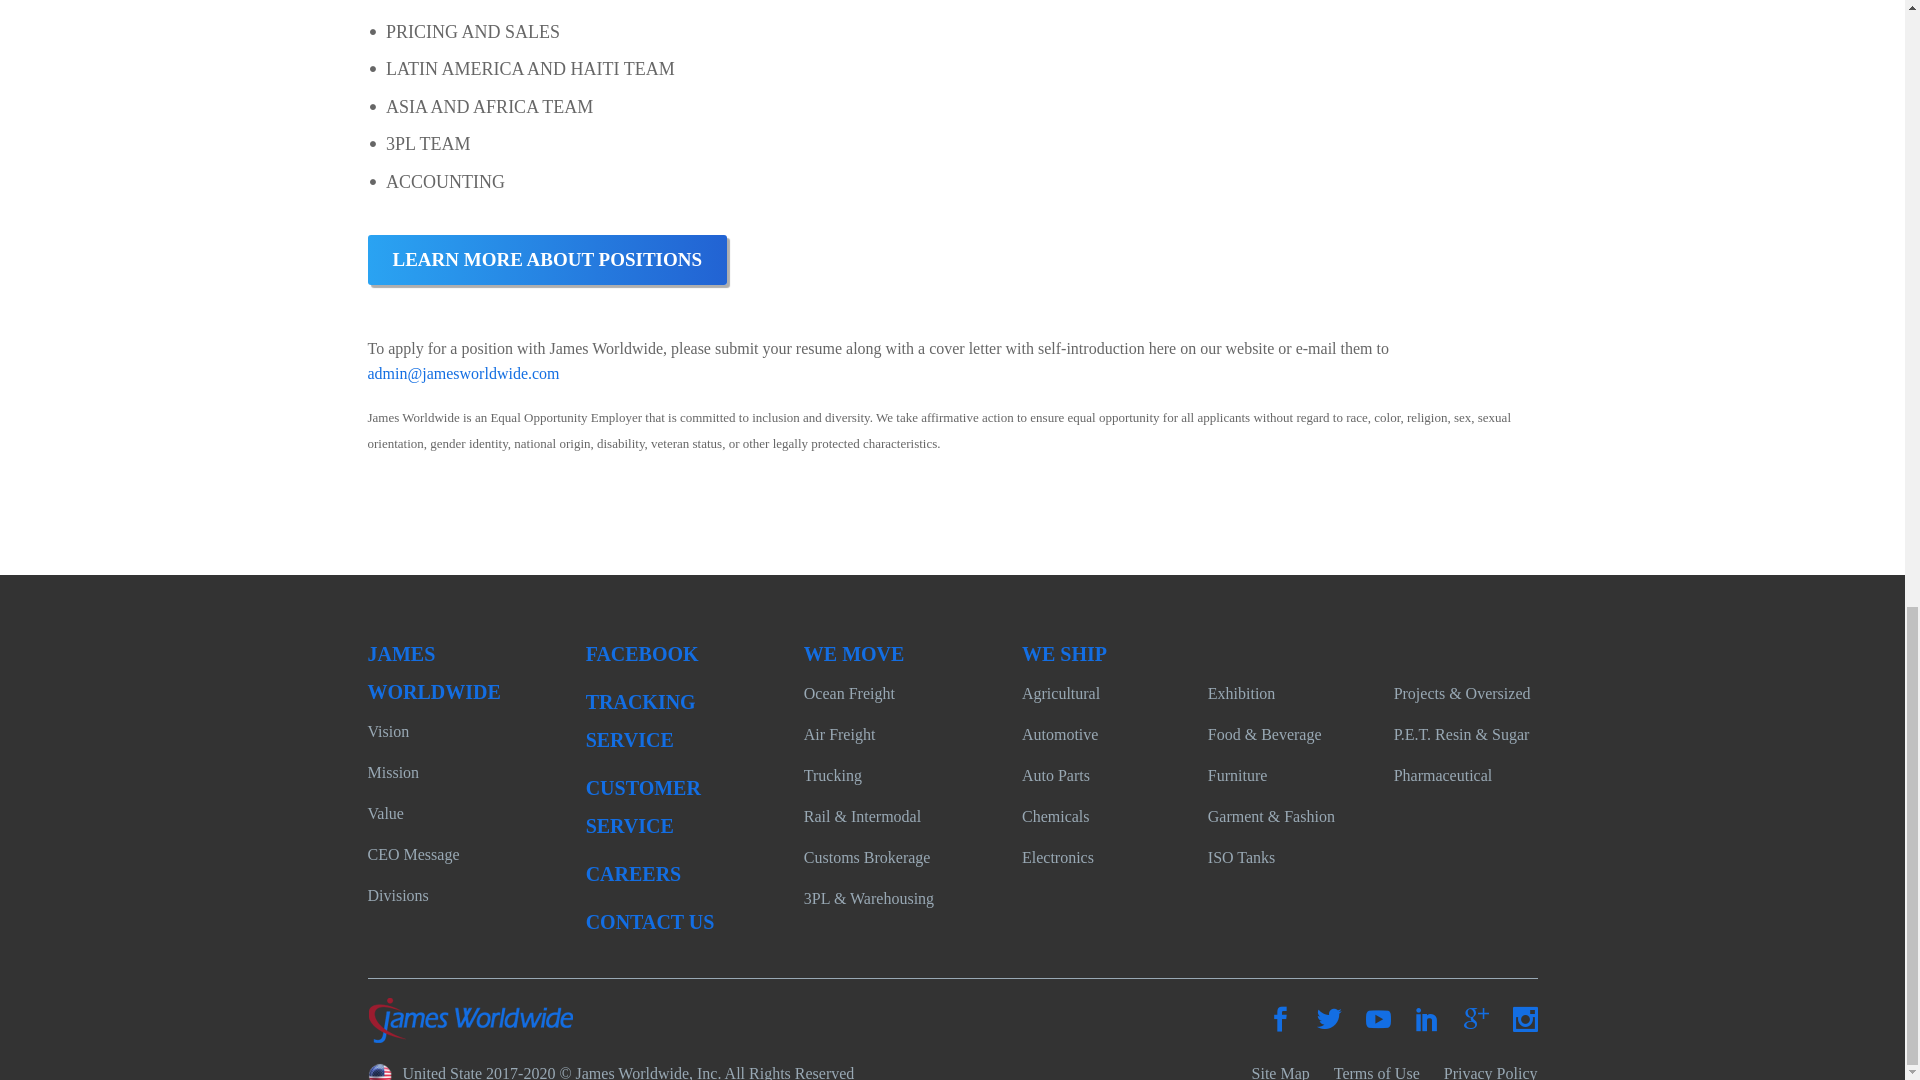  I want to click on LEARN MORE ABOUT POSITIONS, so click(548, 260).